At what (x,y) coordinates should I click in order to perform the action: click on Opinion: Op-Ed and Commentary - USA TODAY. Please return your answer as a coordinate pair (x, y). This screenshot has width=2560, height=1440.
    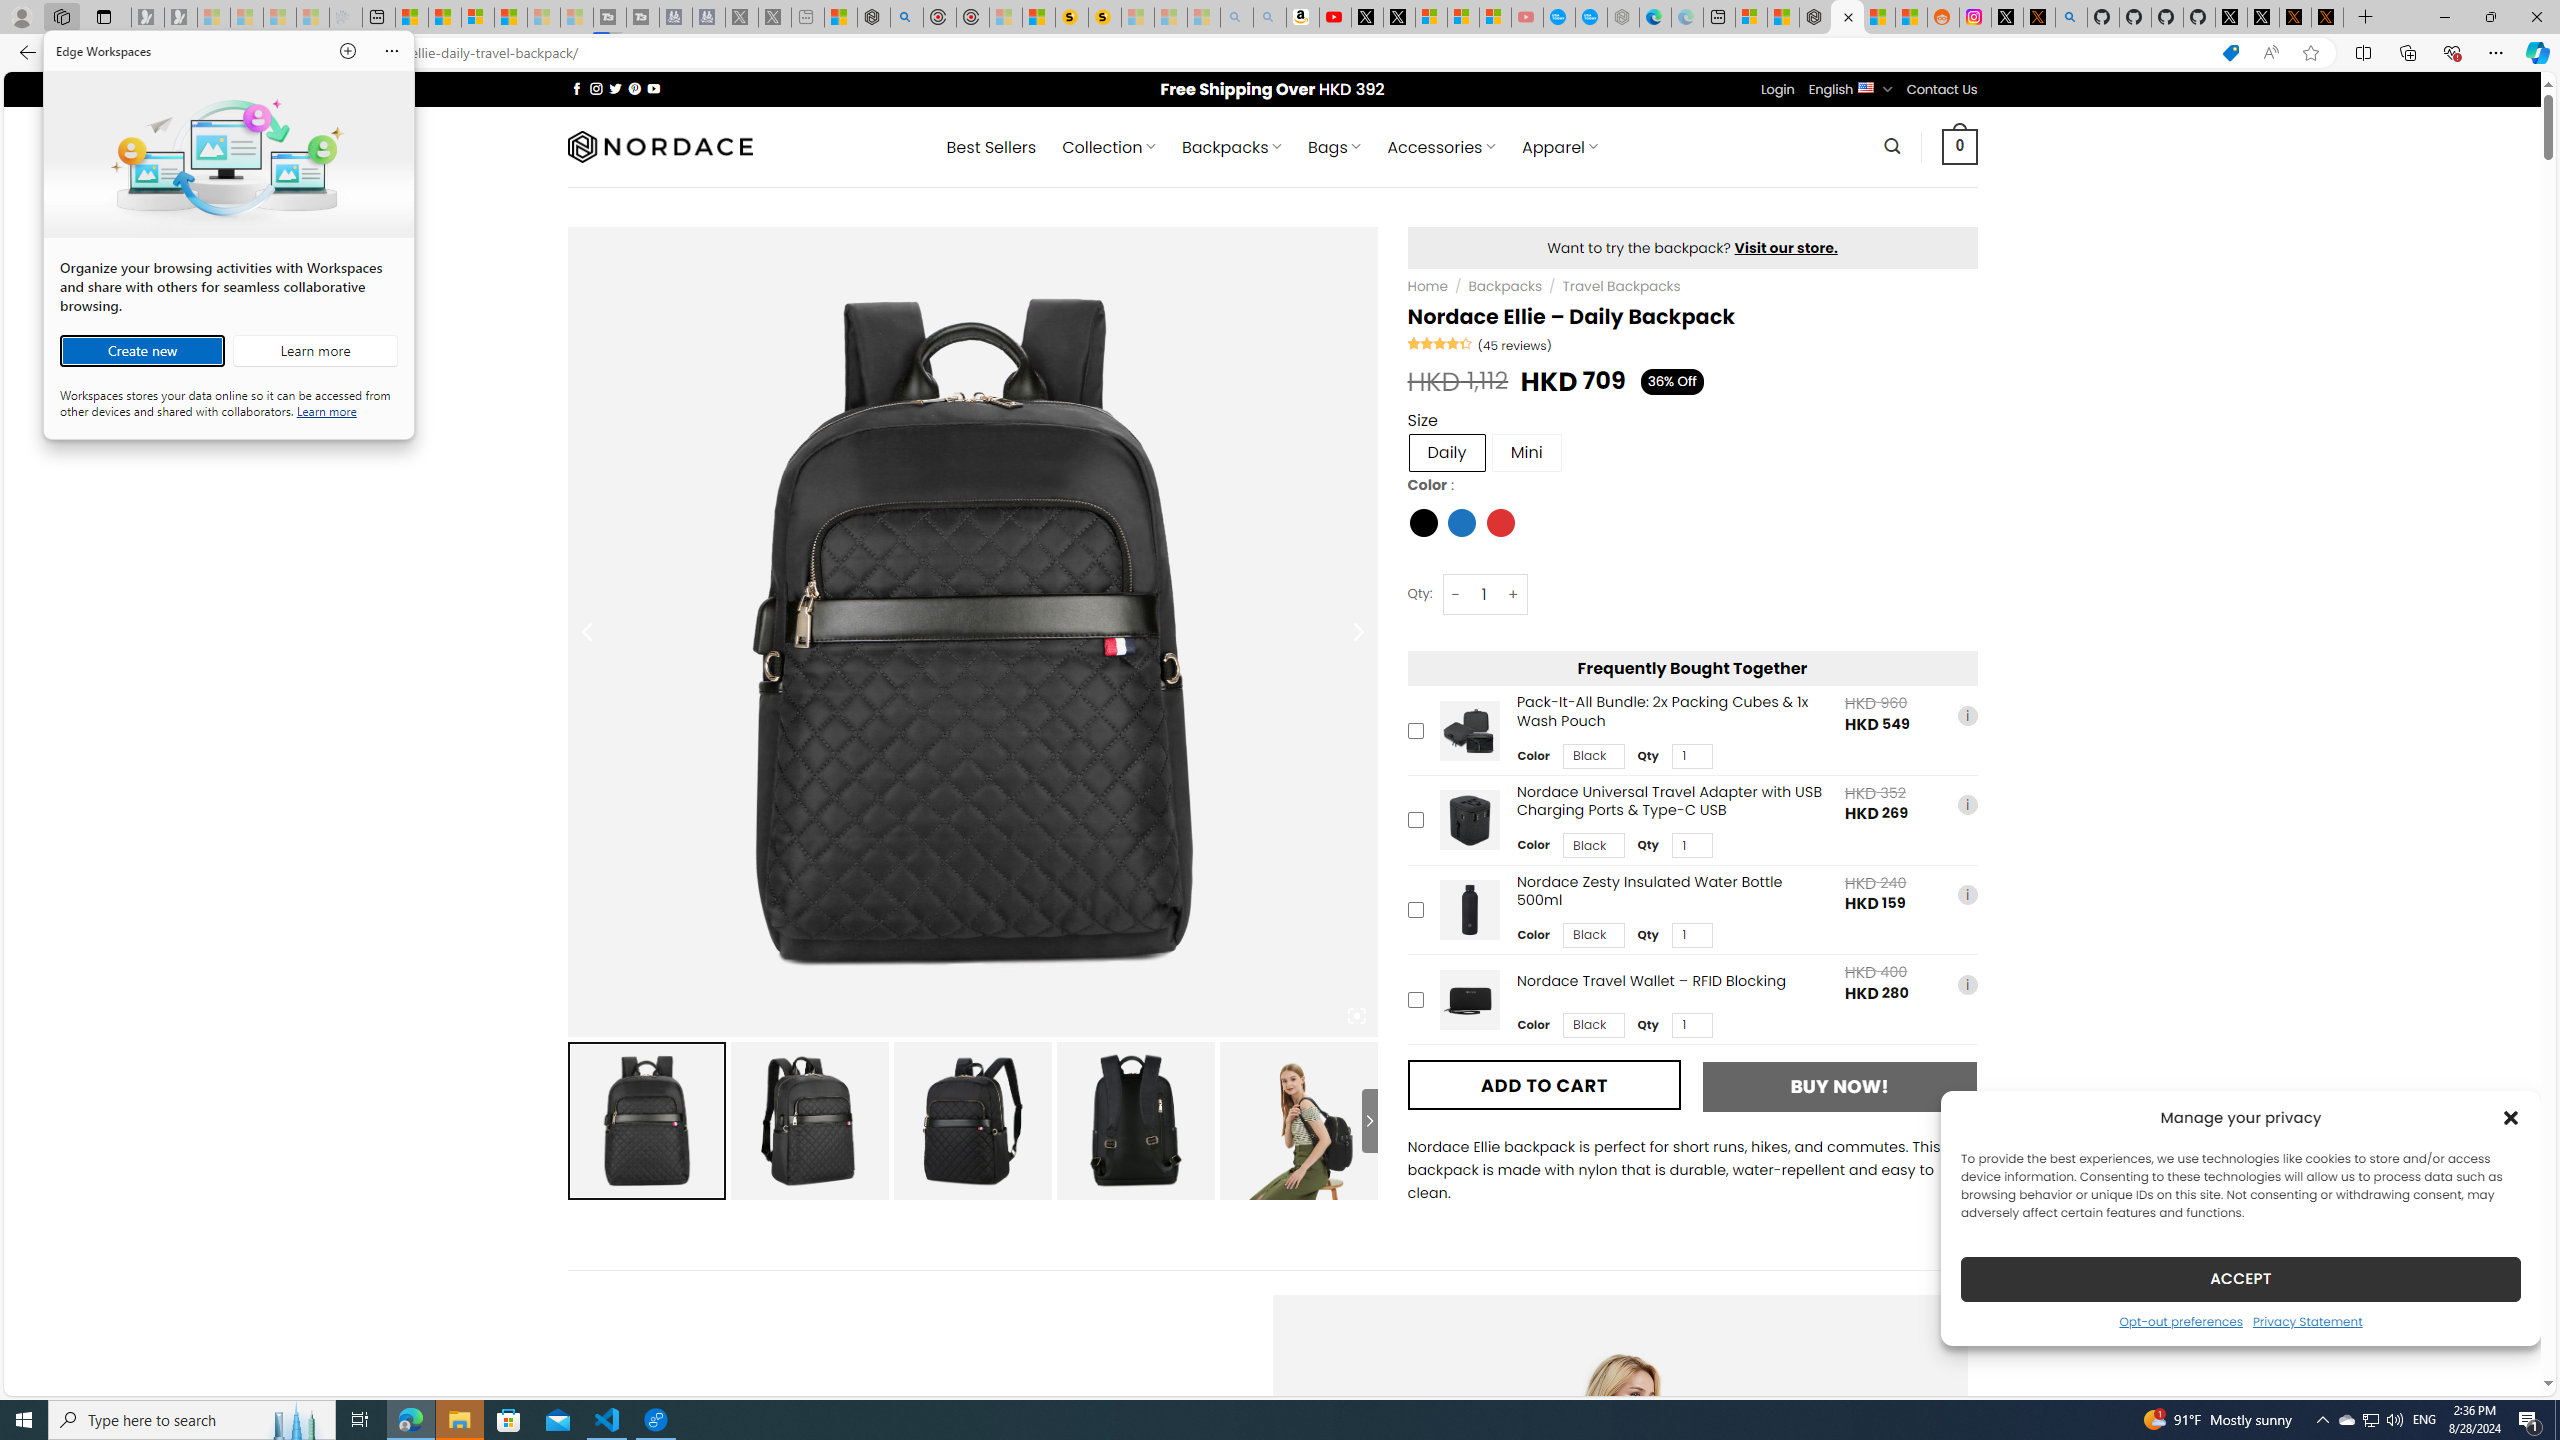
    Looking at the image, I should click on (1560, 17).